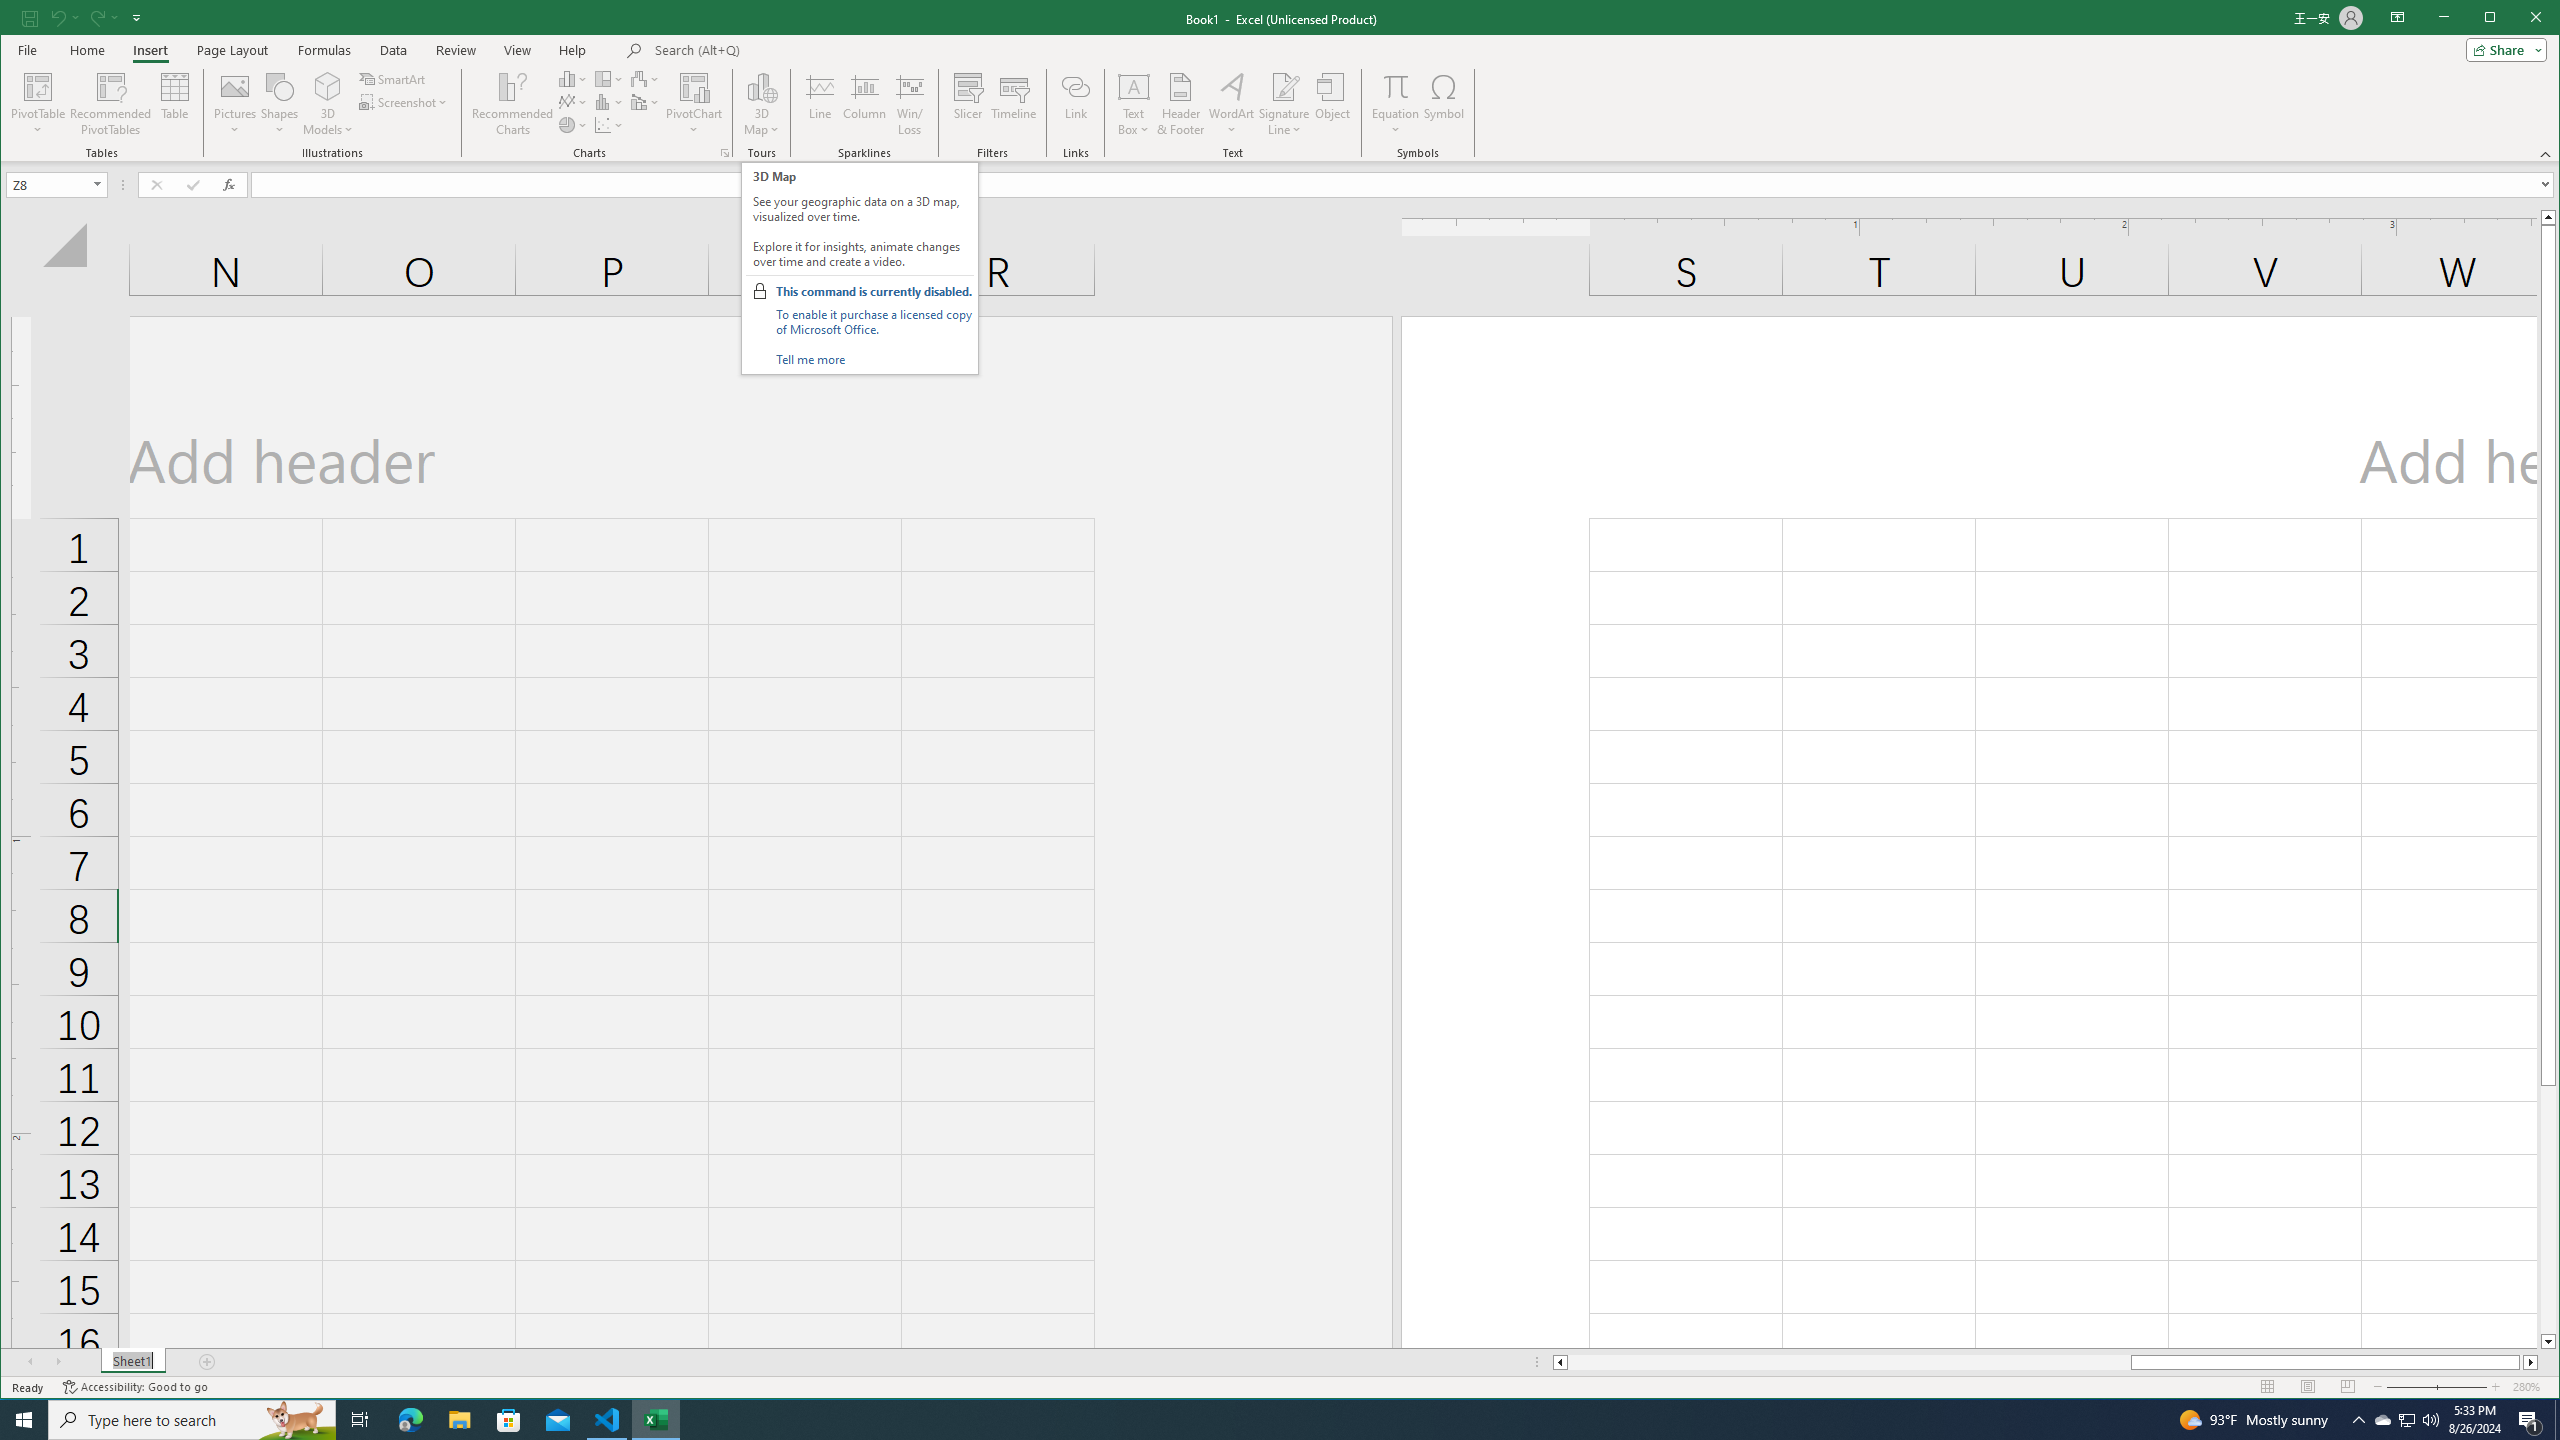  What do you see at coordinates (280, 104) in the screenshot?
I see `Shapes` at bounding box center [280, 104].